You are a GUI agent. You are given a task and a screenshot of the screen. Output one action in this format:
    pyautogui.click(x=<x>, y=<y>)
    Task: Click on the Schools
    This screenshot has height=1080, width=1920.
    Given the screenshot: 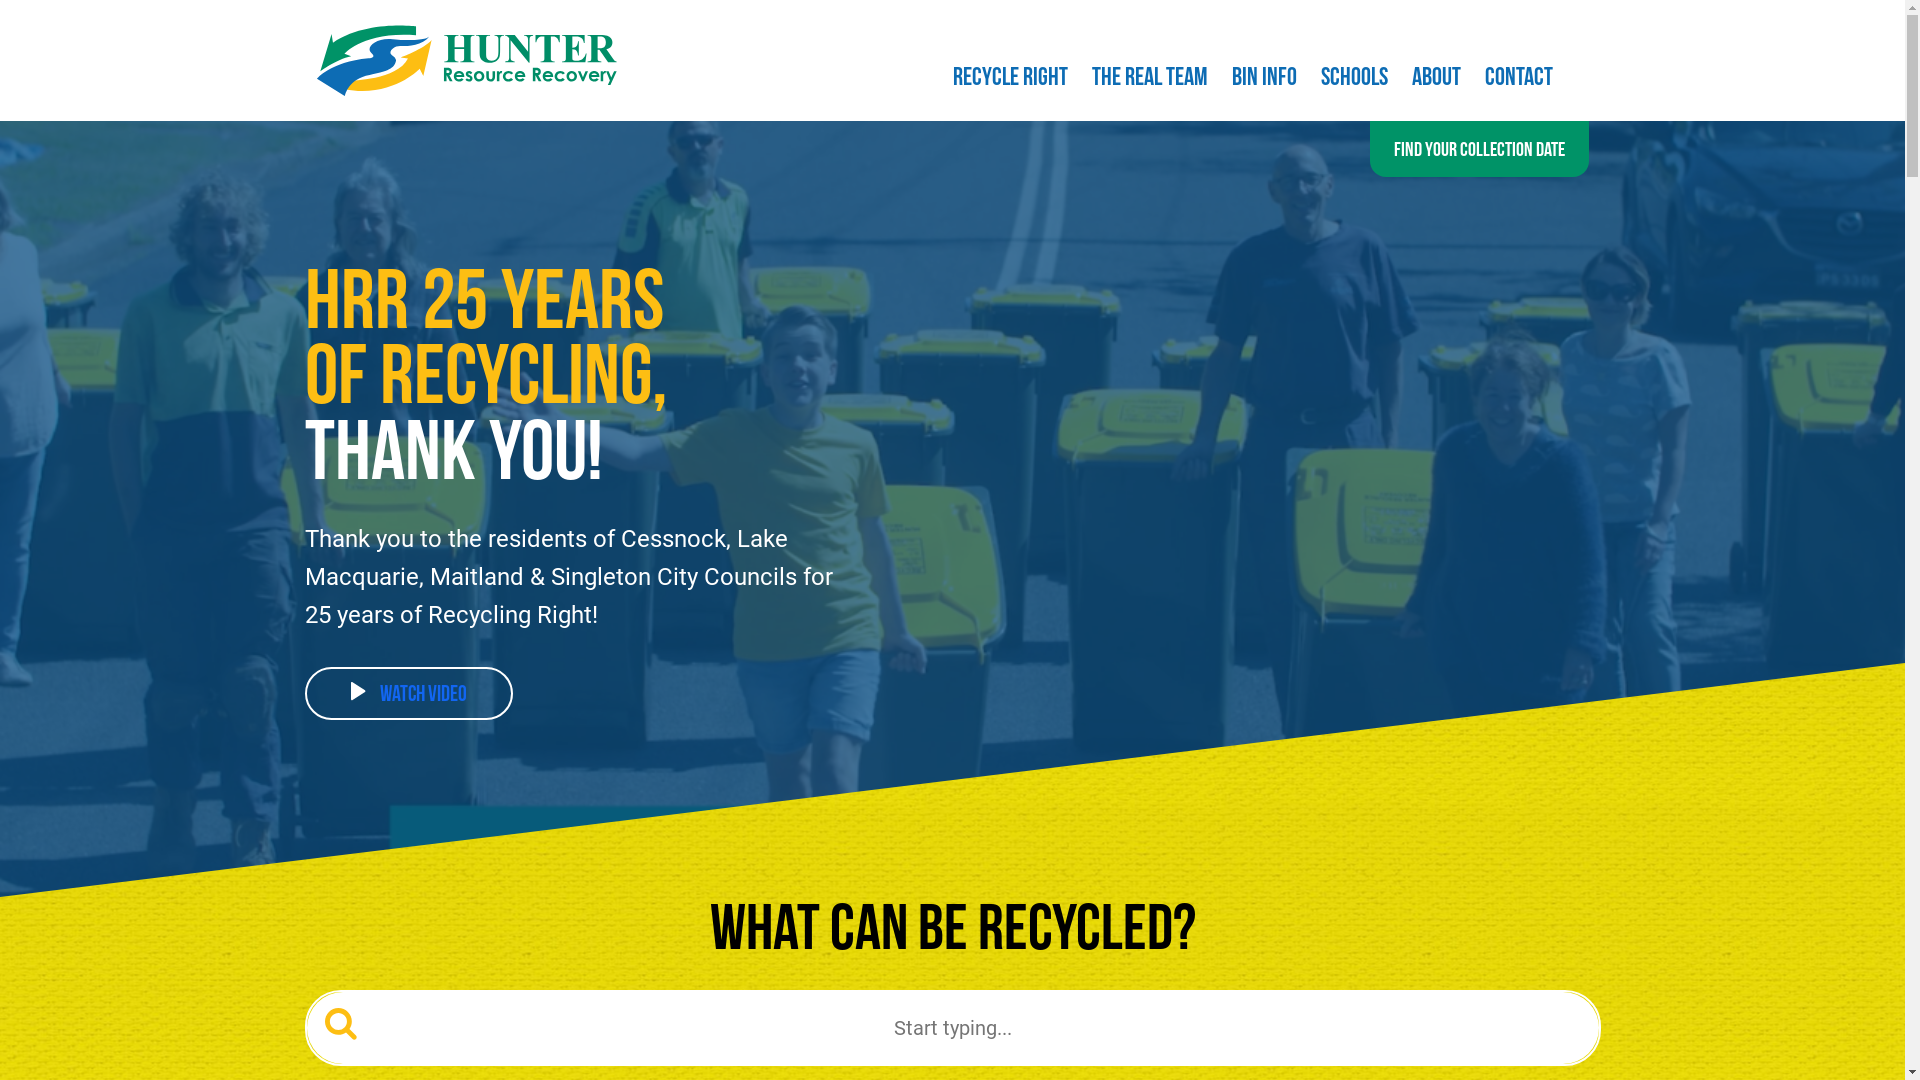 What is the action you would take?
    pyautogui.click(x=1354, y=80)
    